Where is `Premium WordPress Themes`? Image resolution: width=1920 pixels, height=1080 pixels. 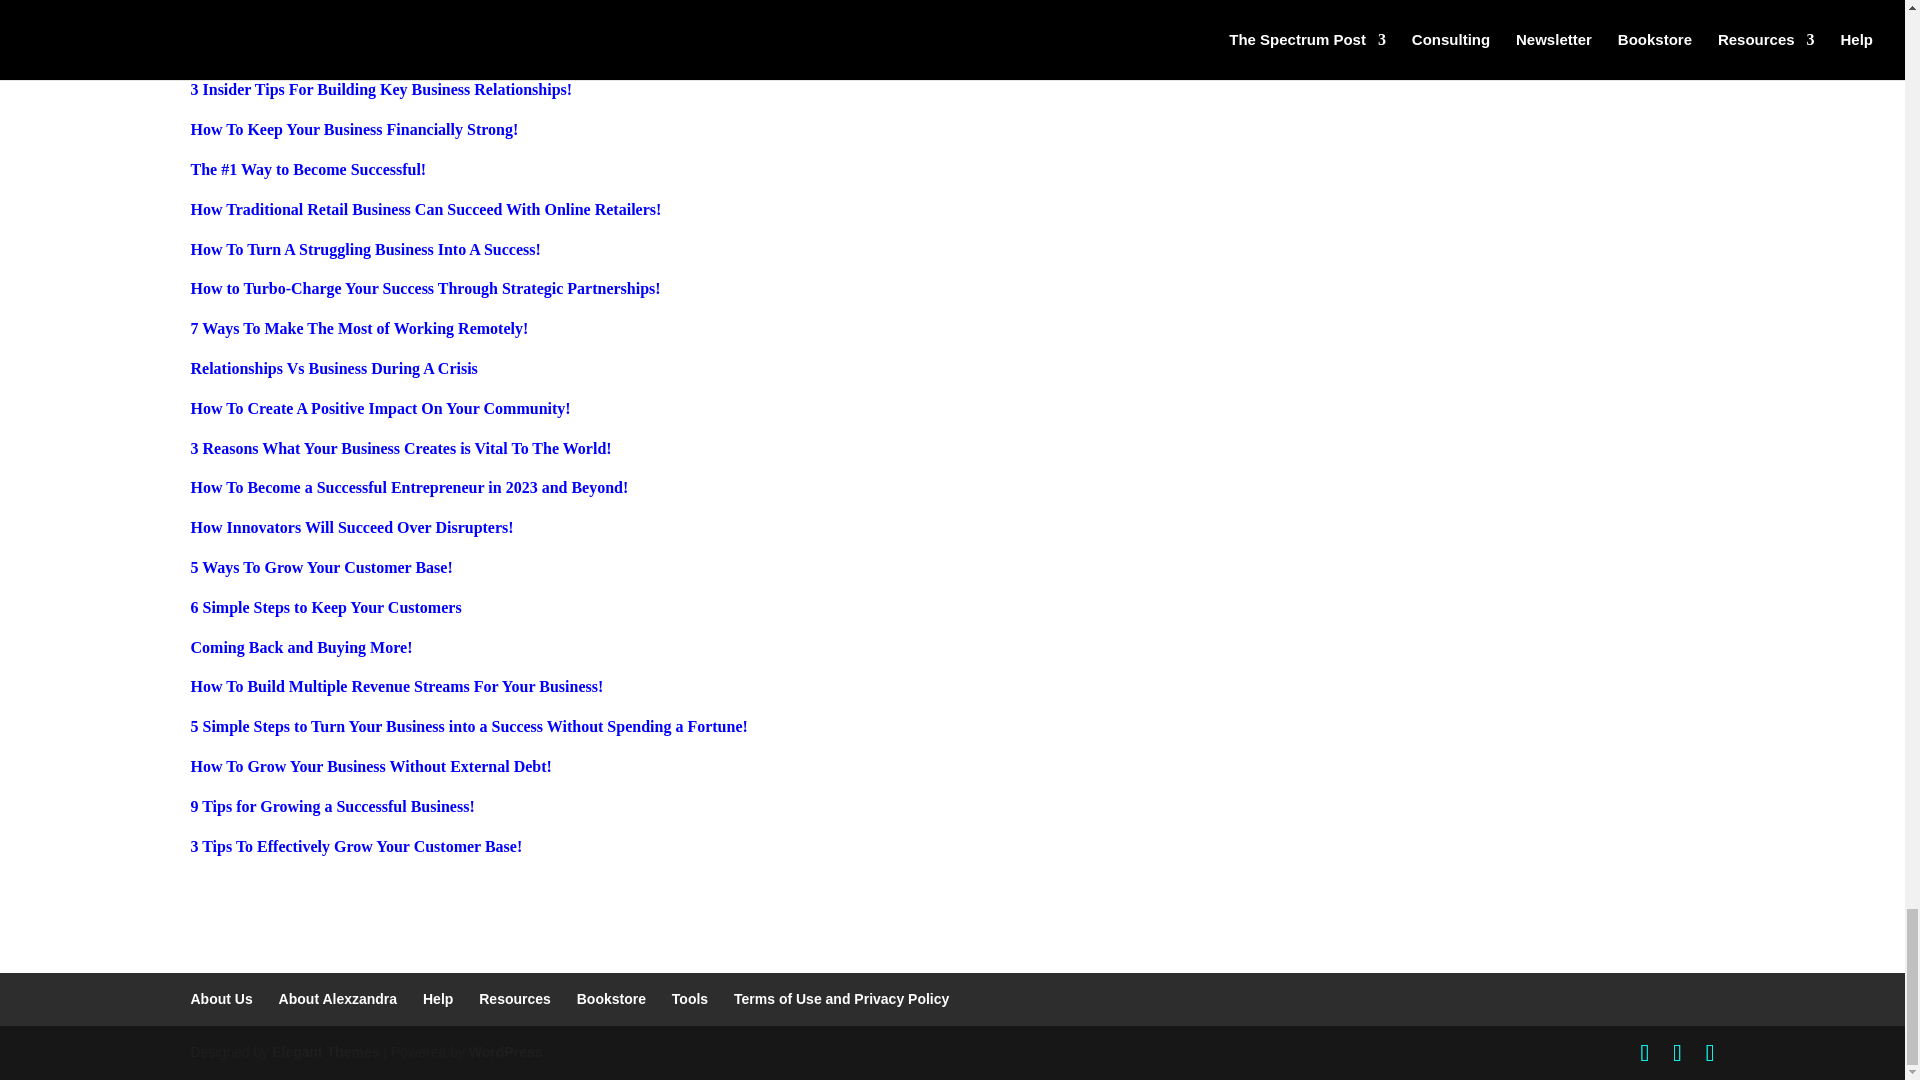 Premium WordPress Themes is located at coordinates (325, 1052).